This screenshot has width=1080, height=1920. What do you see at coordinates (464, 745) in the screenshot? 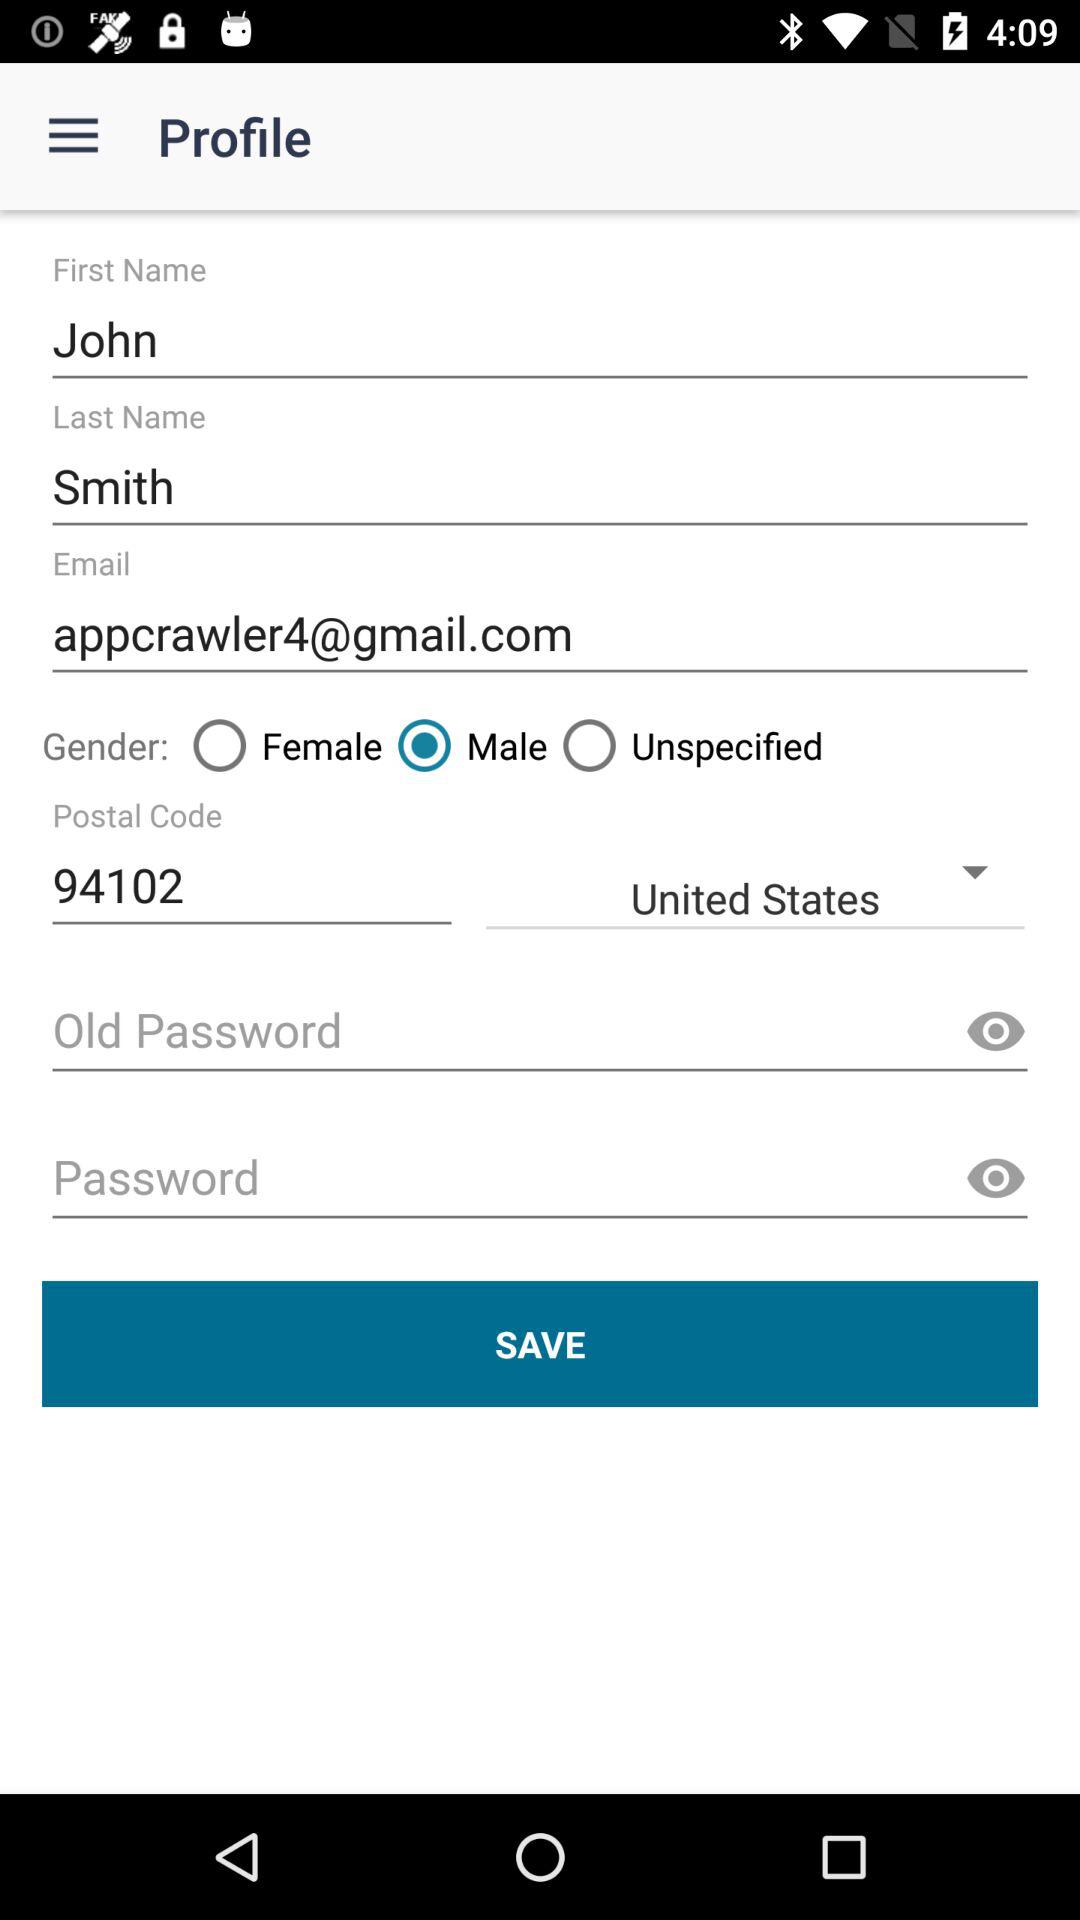
I see `tap the icon next to female` at bounding box center [464, 745].